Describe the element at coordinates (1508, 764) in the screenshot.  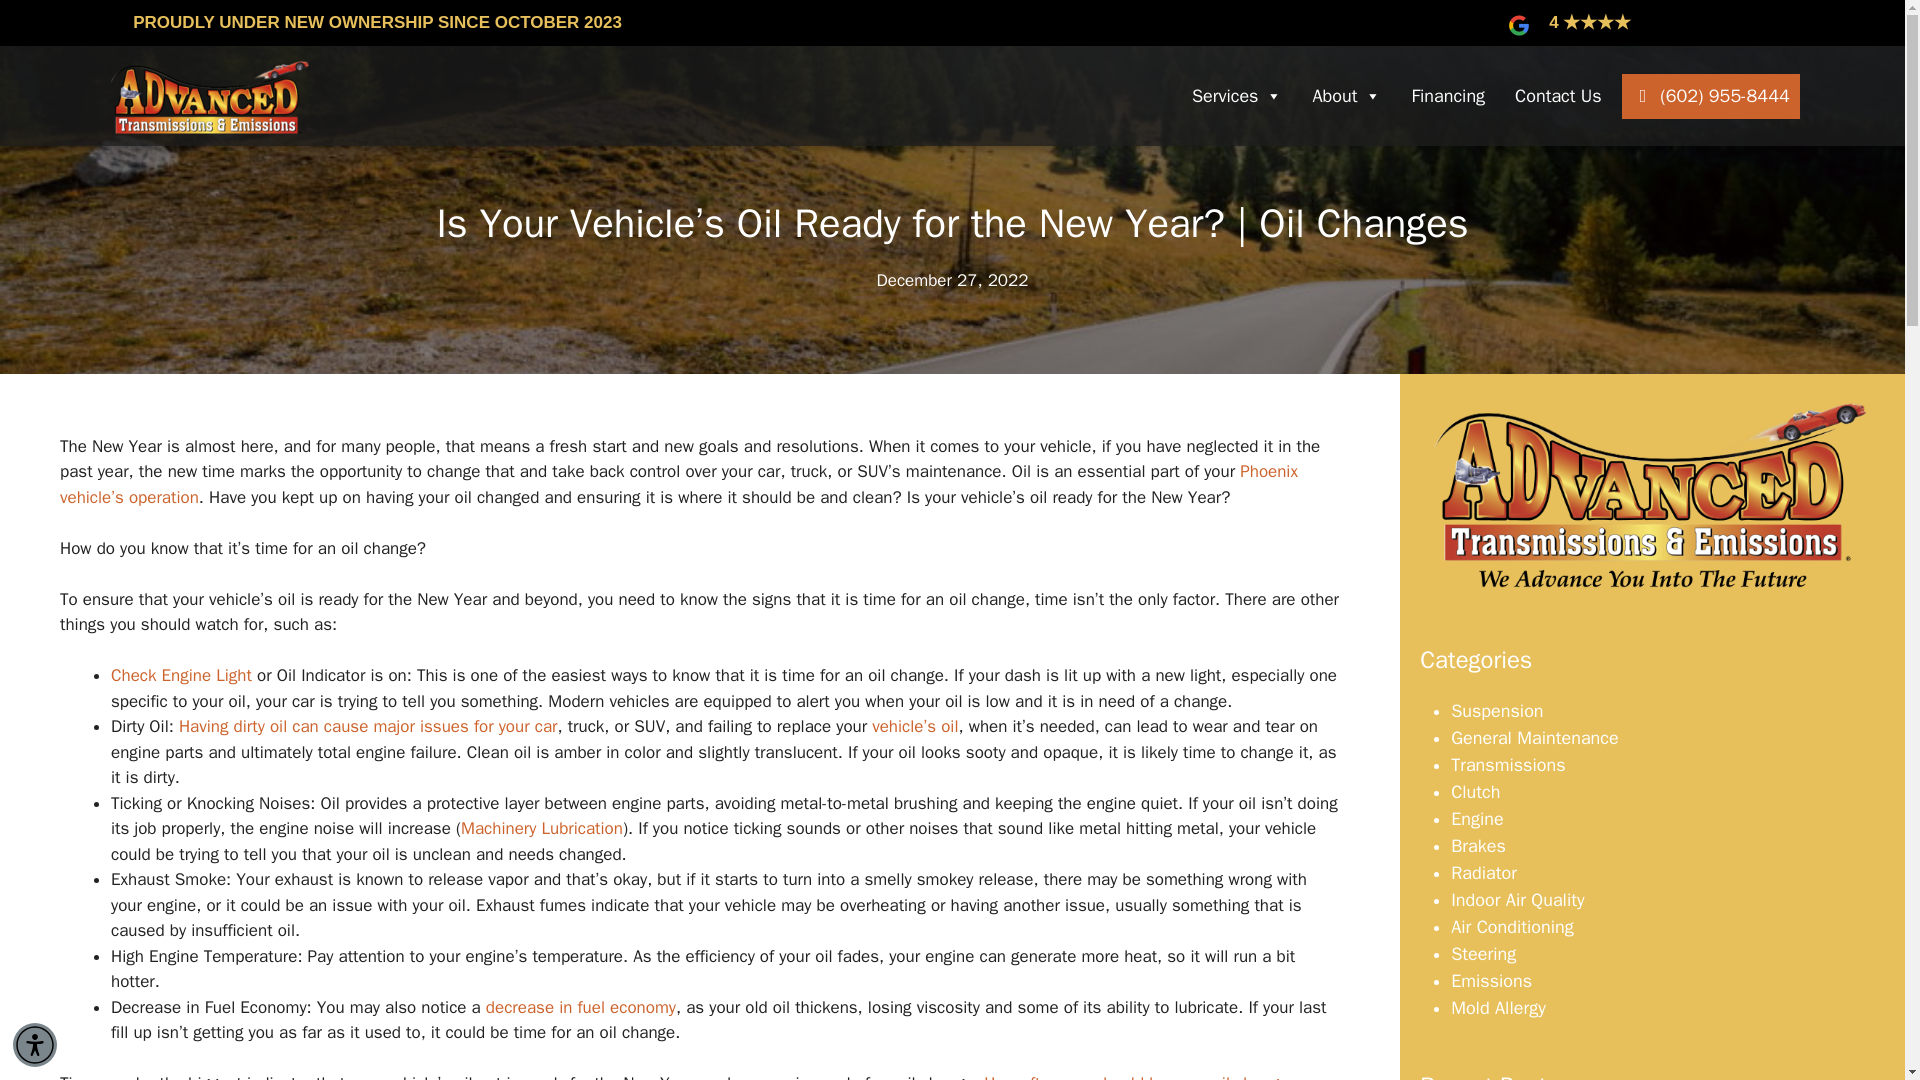
I see `28 topics` at that location.